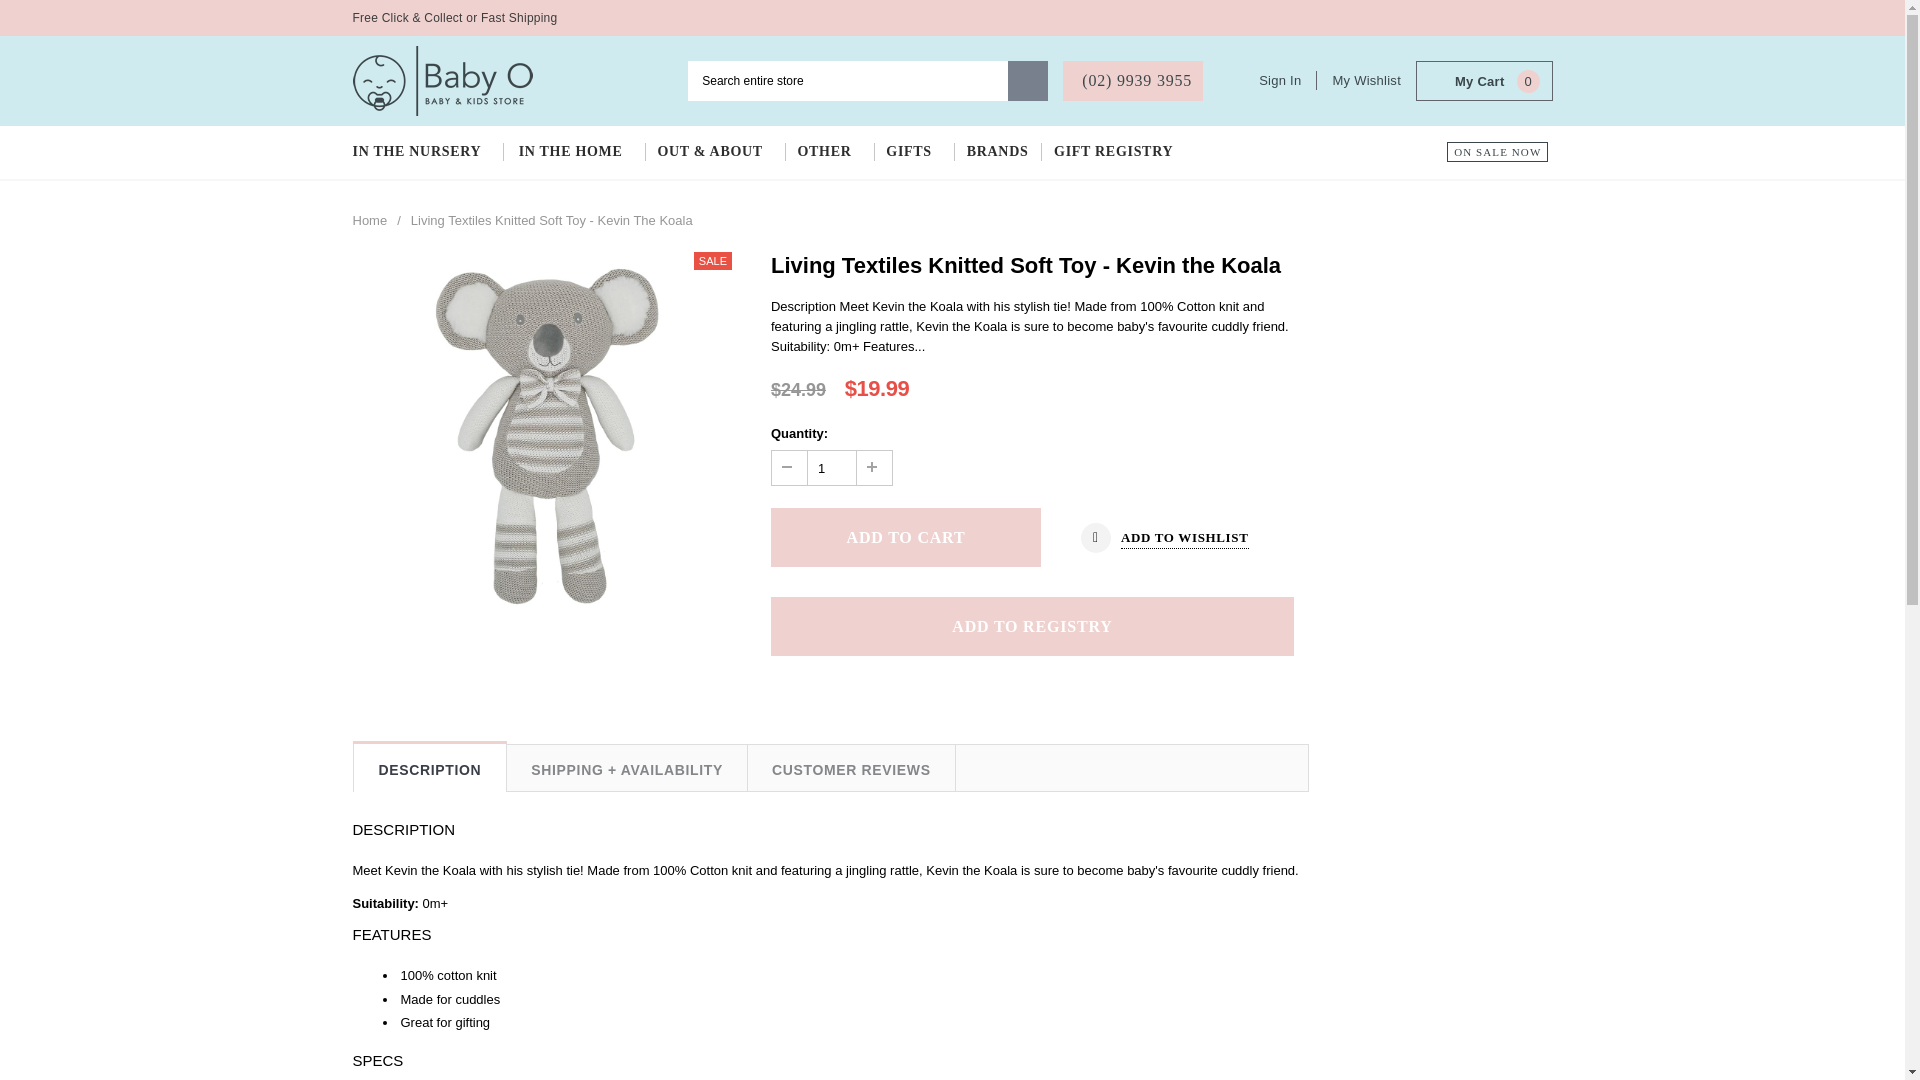 This screenshot has height=1080, width=1920. I want to click on IN THE NURSERY, so click(428, 152).